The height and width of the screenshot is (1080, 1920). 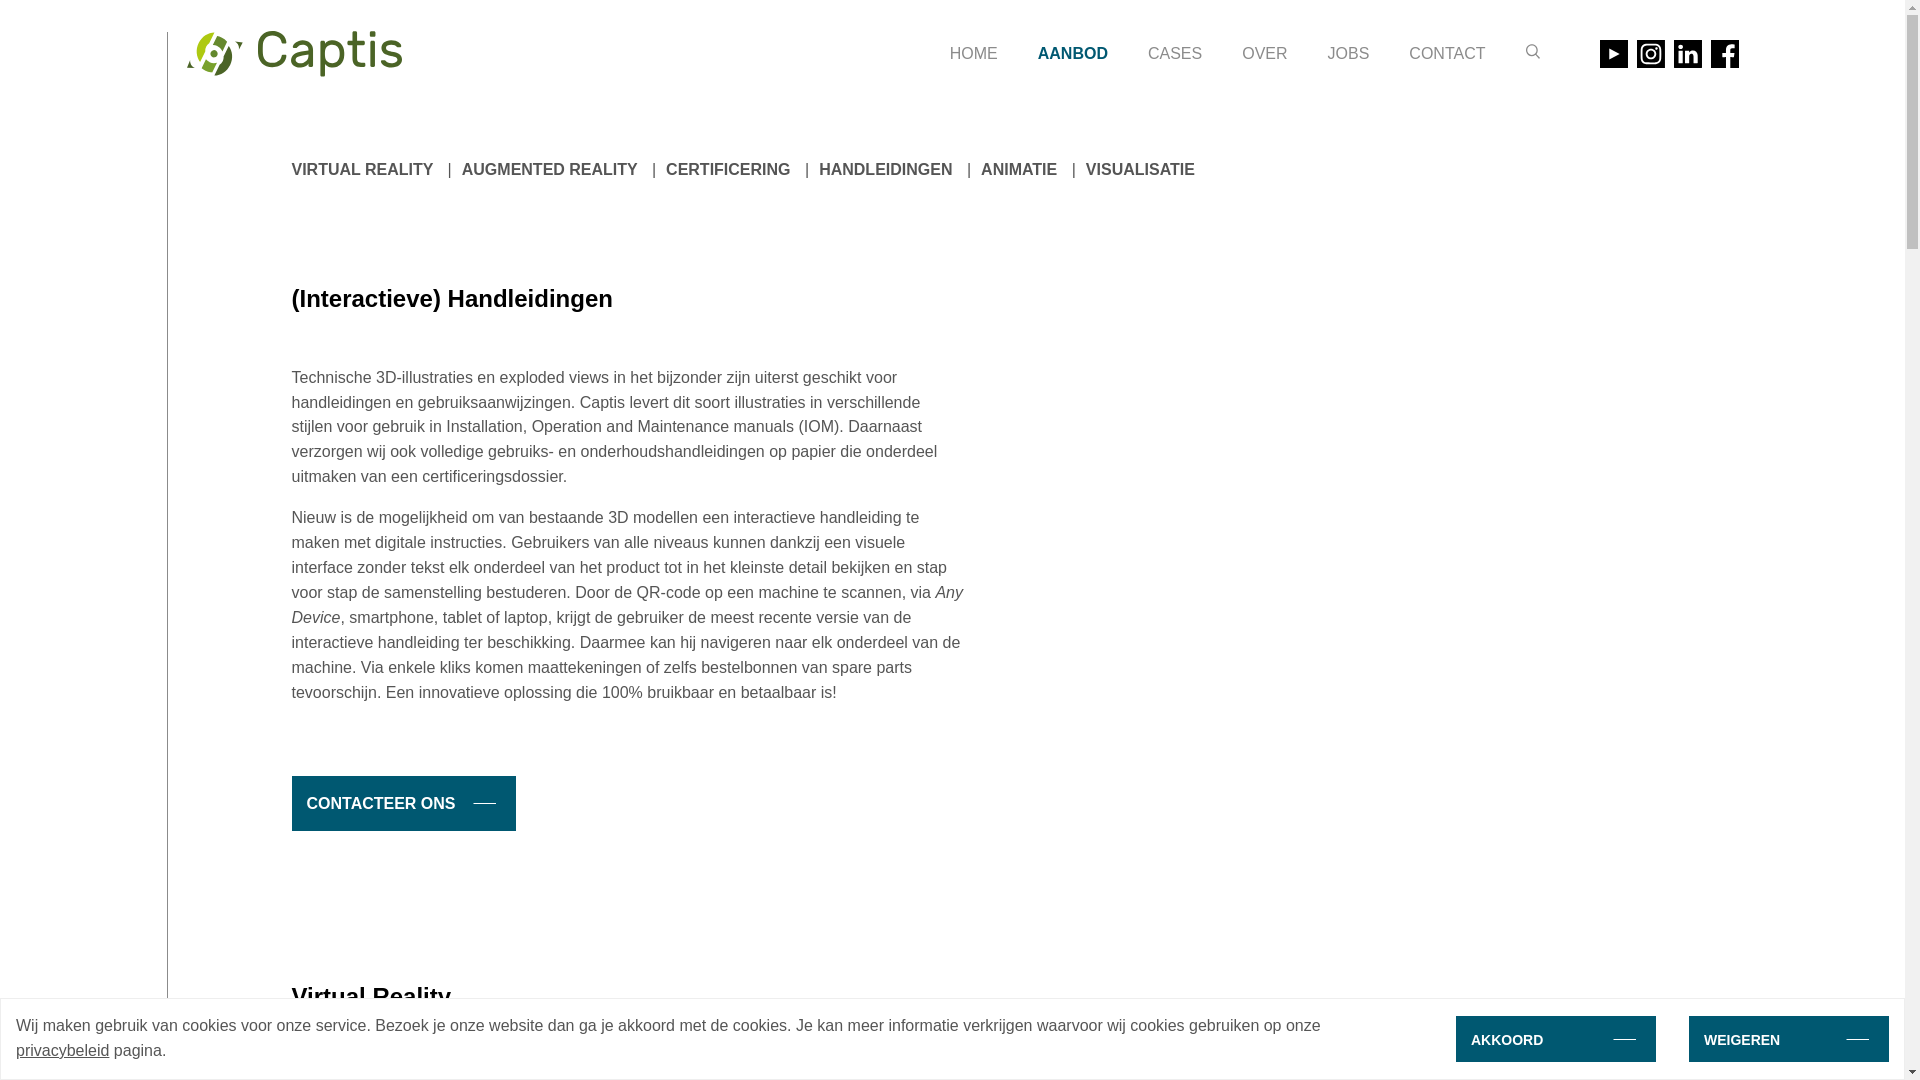 What do you see at coordinates (1264, 54) in the screenshot?
I see `OVER` at bounding box center [1264, 54].